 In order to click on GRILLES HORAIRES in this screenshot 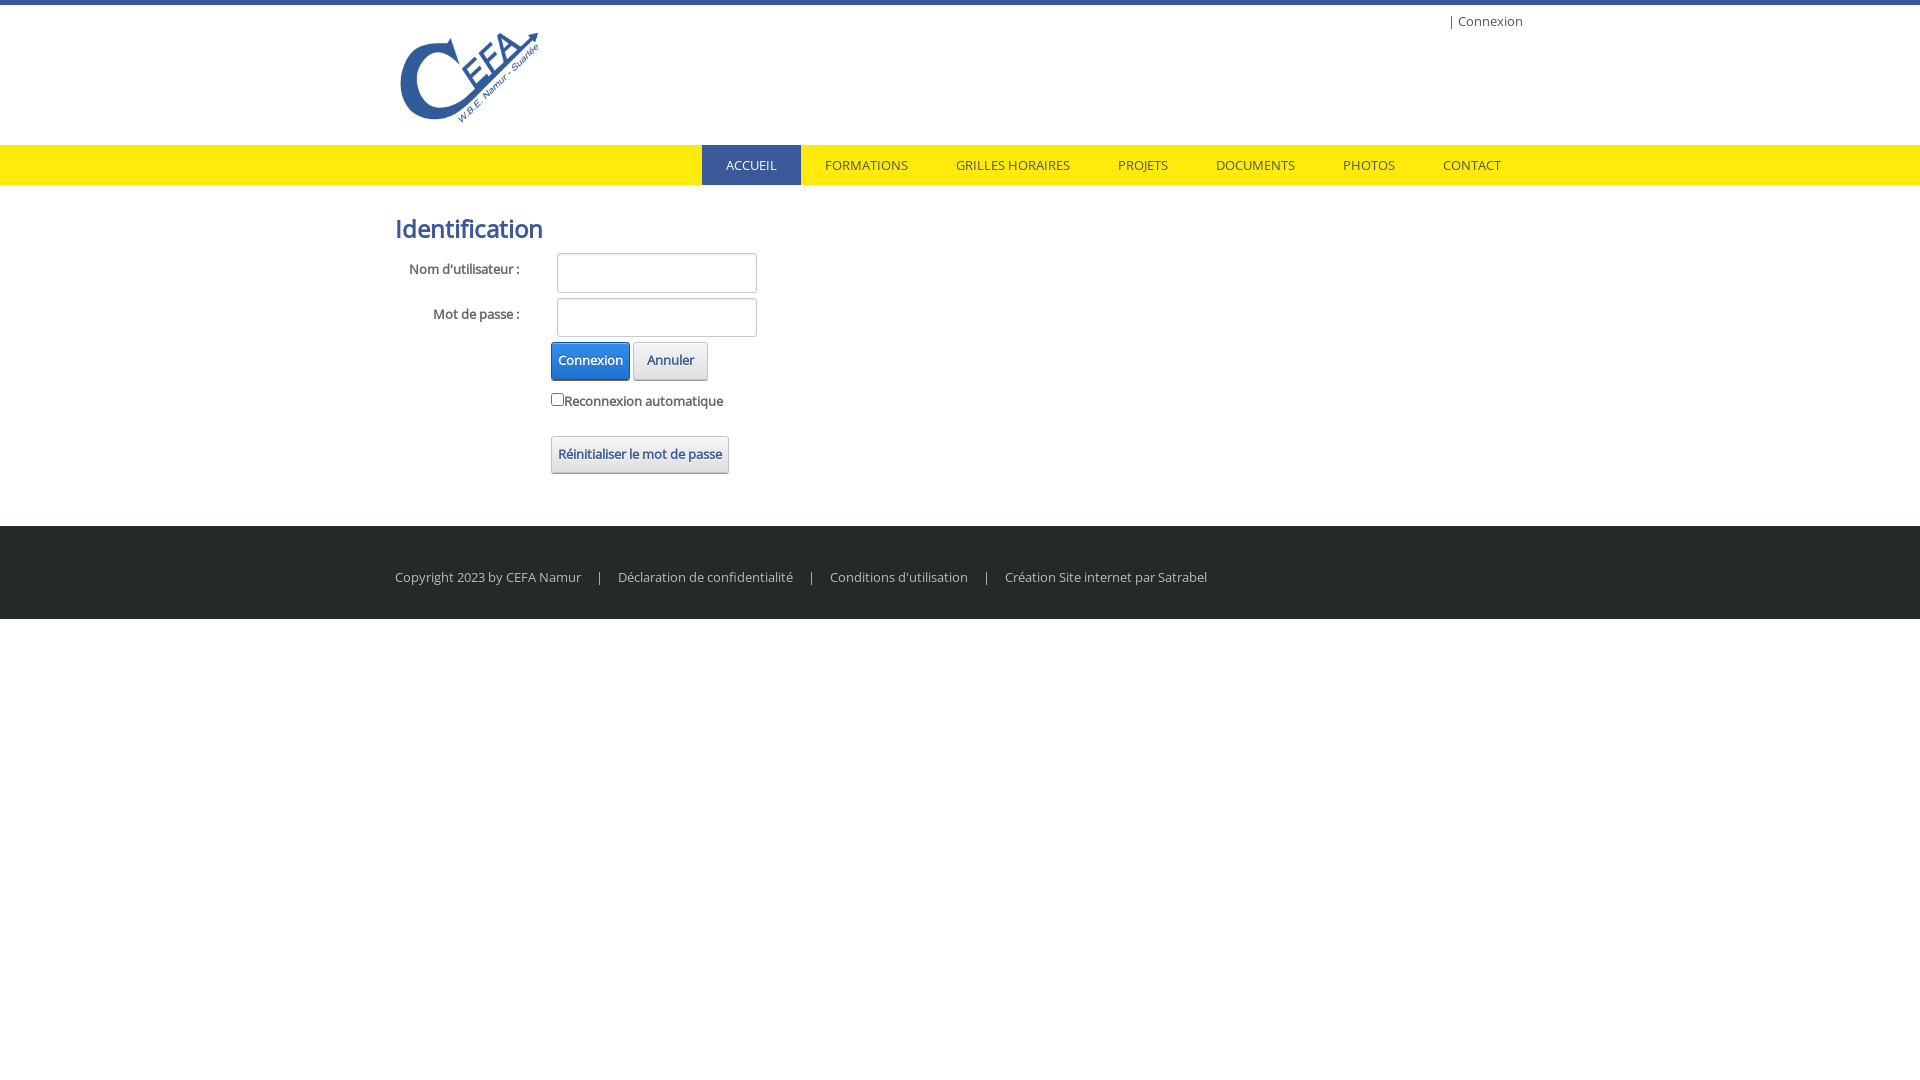, I will do `click(1013, 165)`.